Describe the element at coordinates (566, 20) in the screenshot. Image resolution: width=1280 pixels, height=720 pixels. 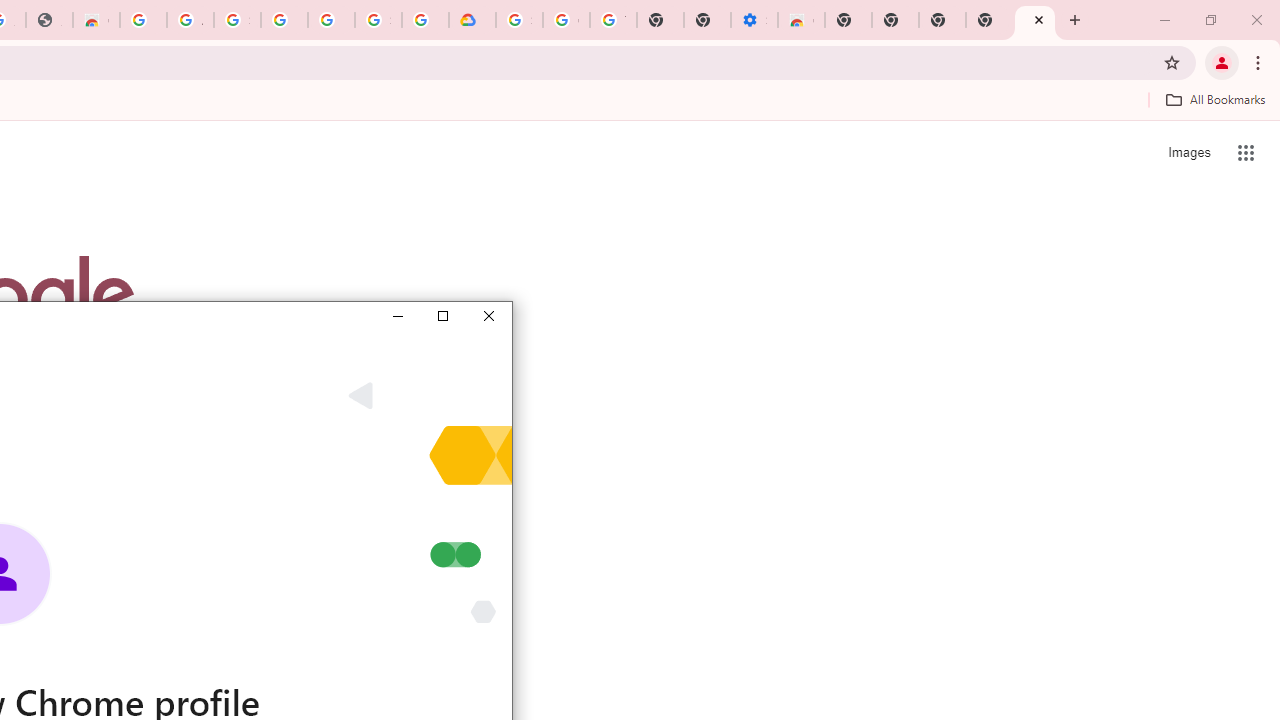
I see `Google Account Help` at that location.